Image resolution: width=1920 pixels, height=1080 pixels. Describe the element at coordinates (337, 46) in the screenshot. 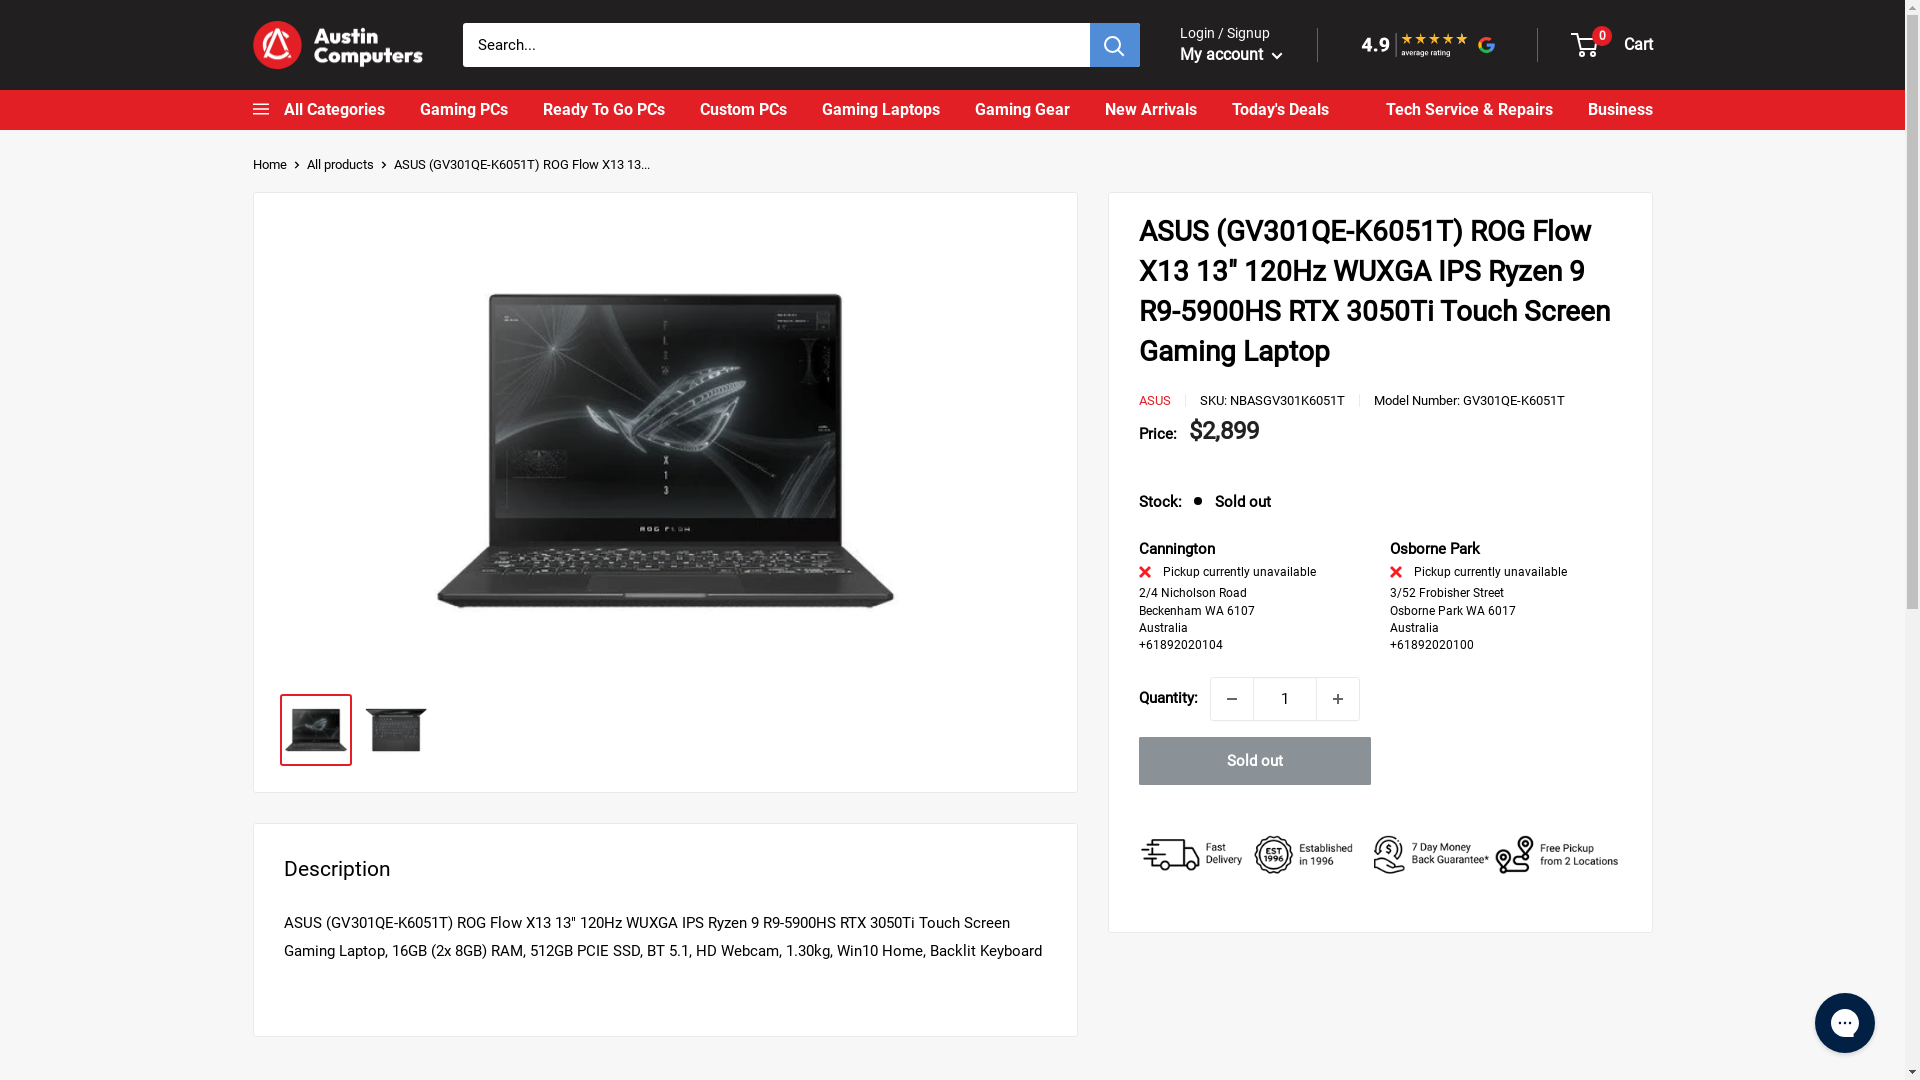

I see `Austin Computers` at that location.